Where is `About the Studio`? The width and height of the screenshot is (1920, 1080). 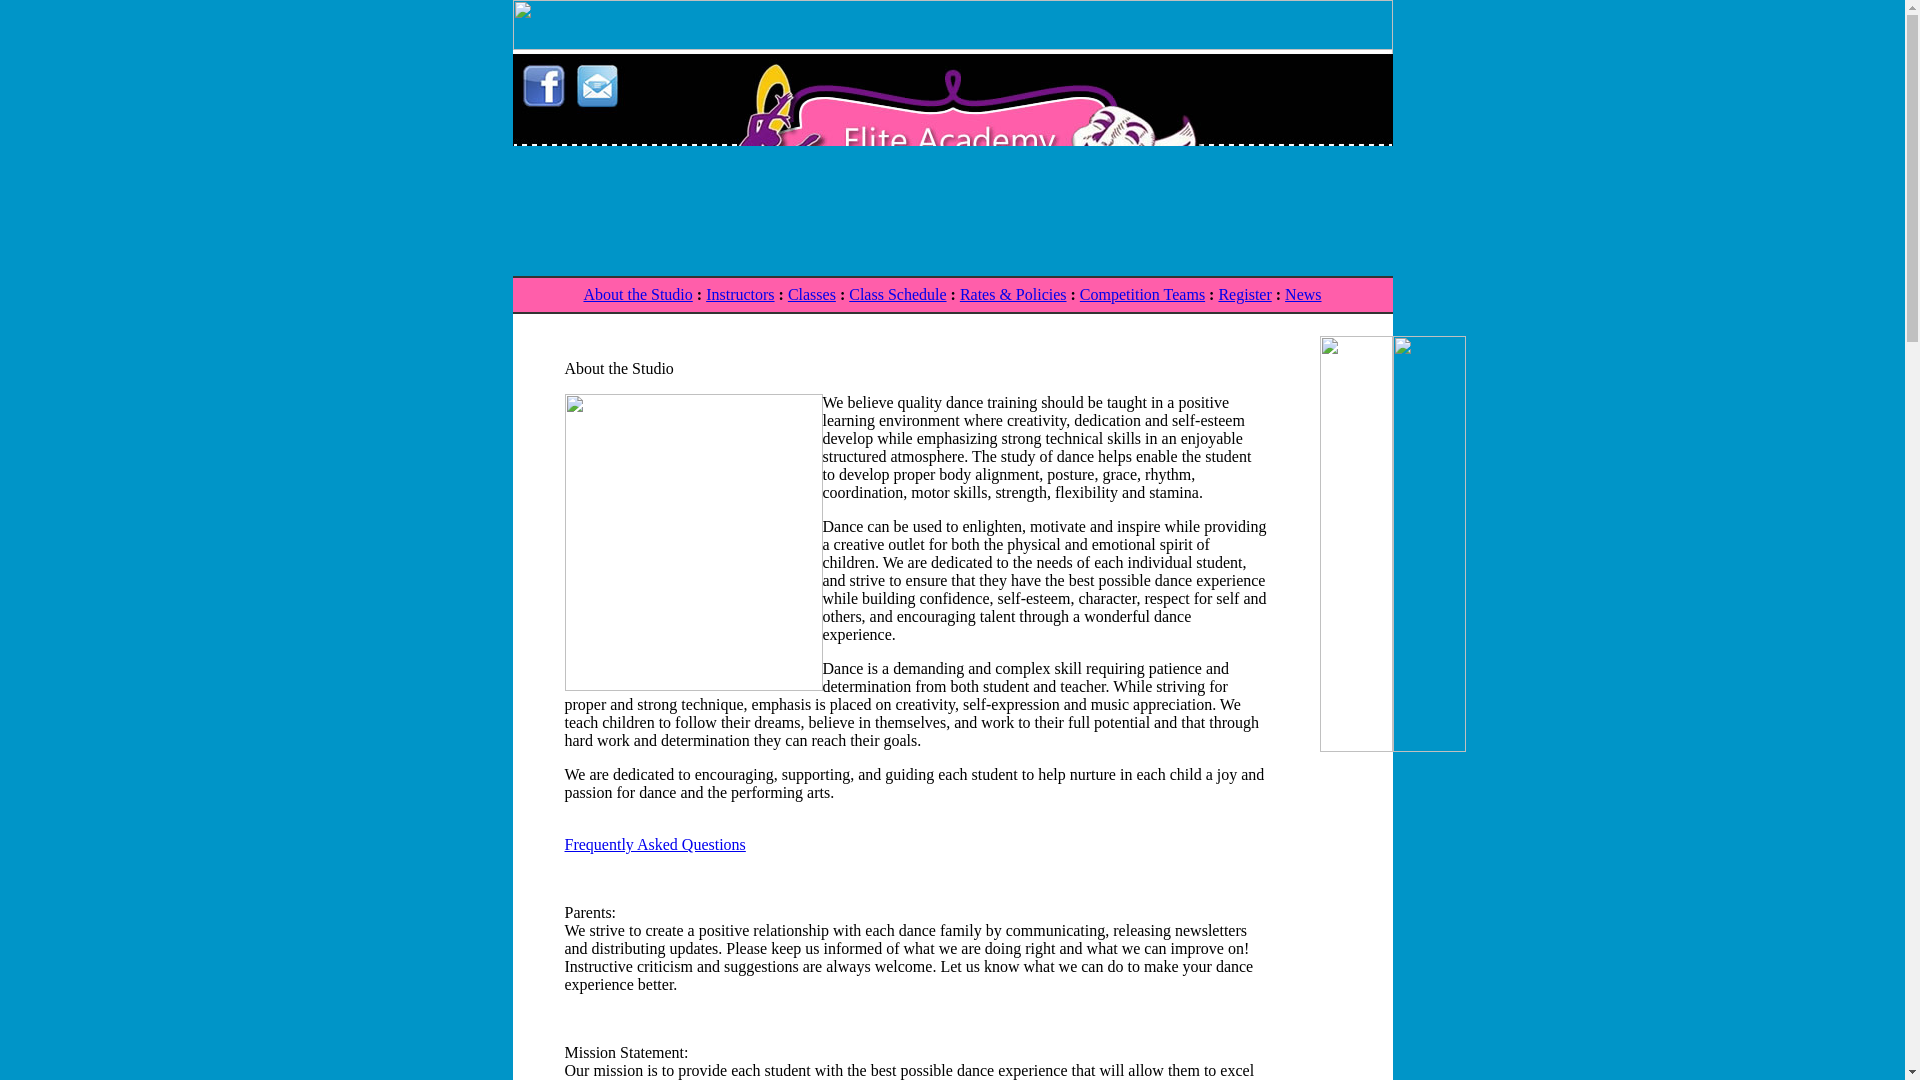 About the Studio is located at coordinates (637, 294).